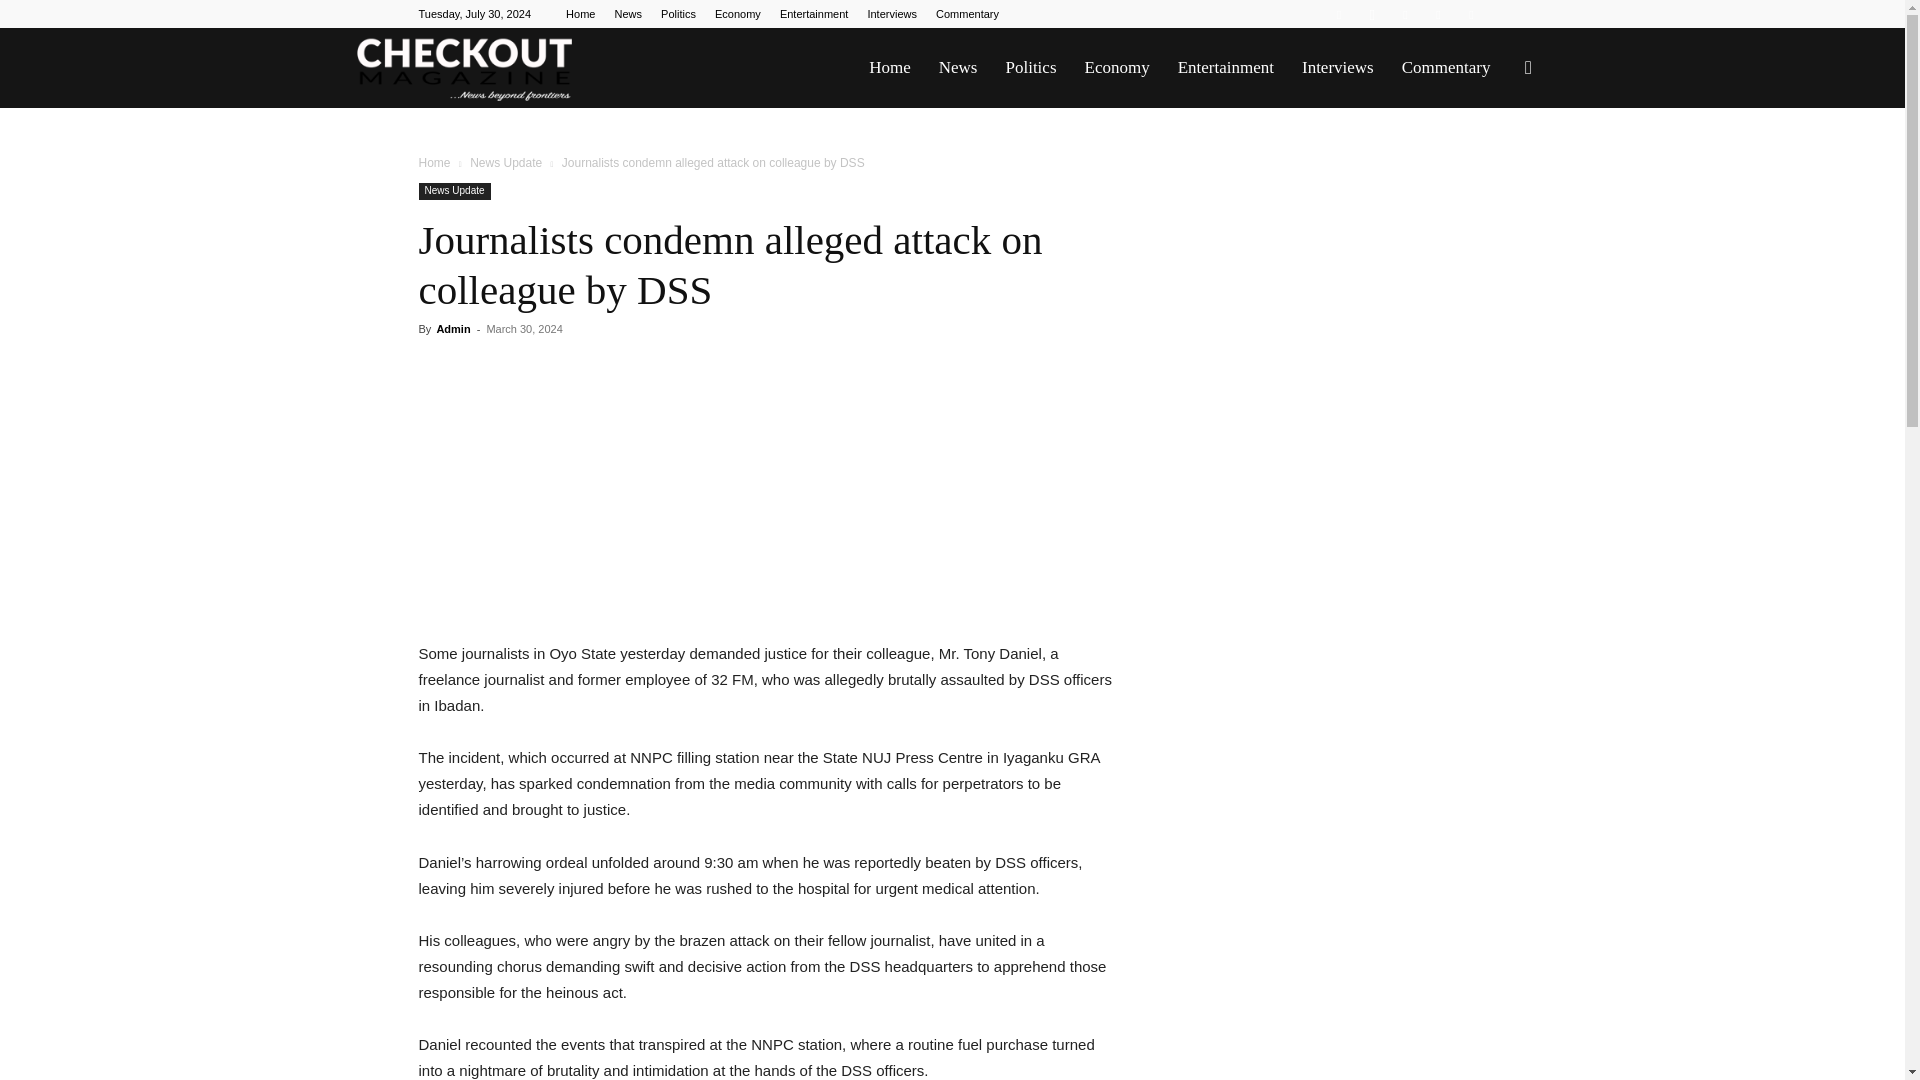 The image size is (1920, 1080). I want to click on Commentary, so click(1446, 68).